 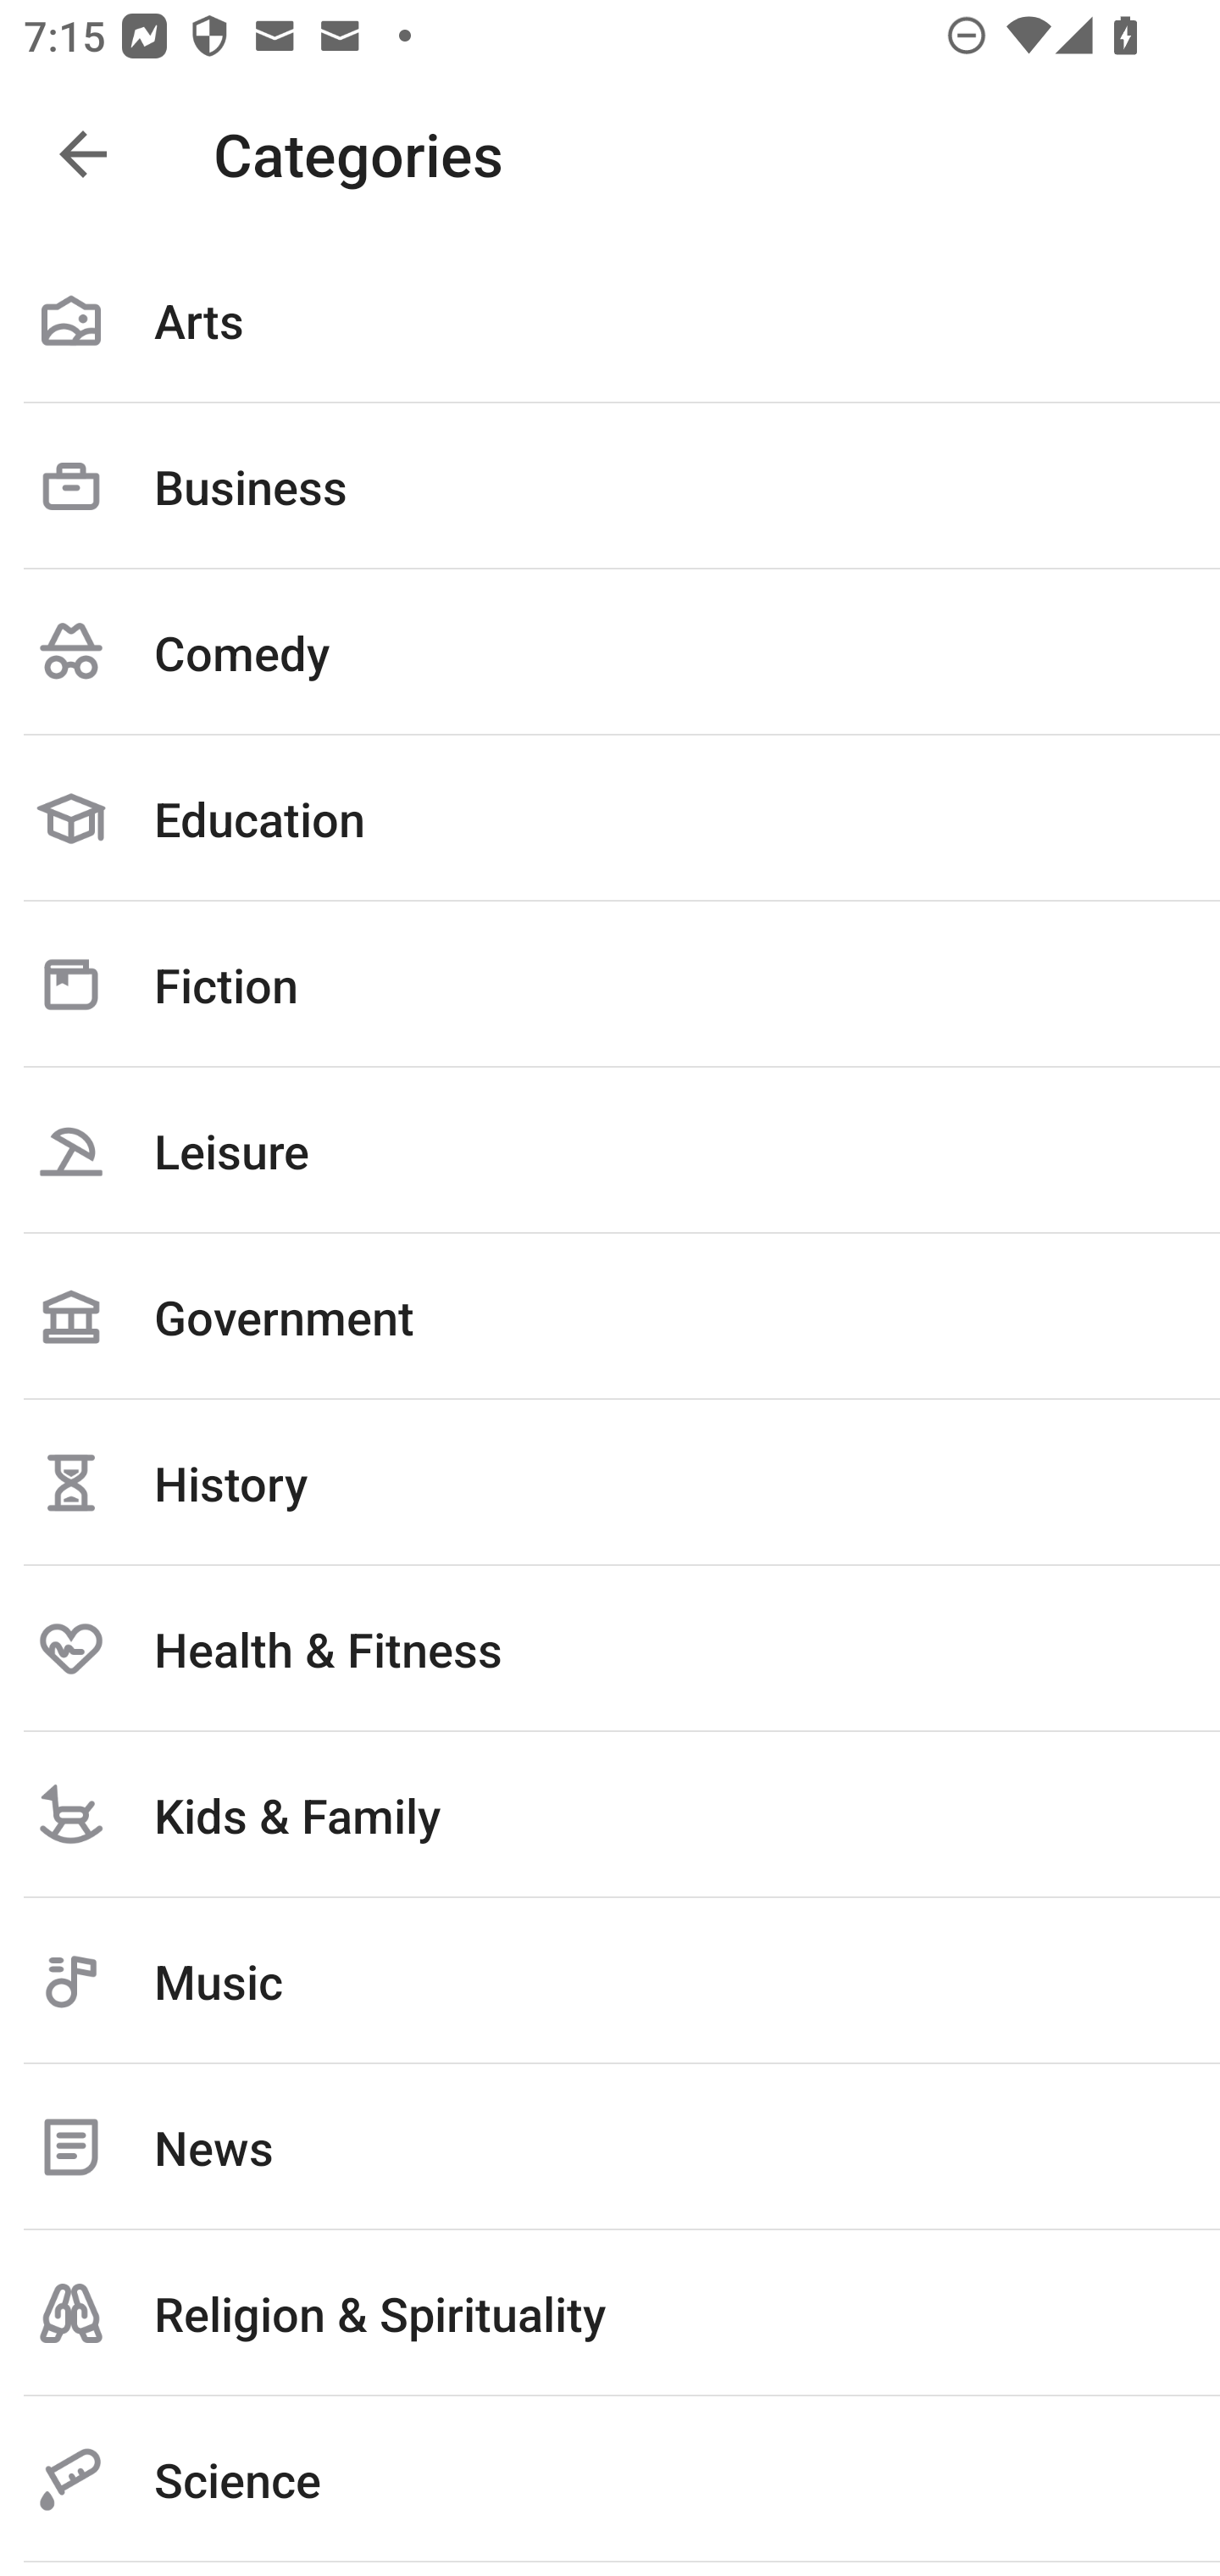 I want to click on Religion & Spirituality, so click(x=610, y=2313).